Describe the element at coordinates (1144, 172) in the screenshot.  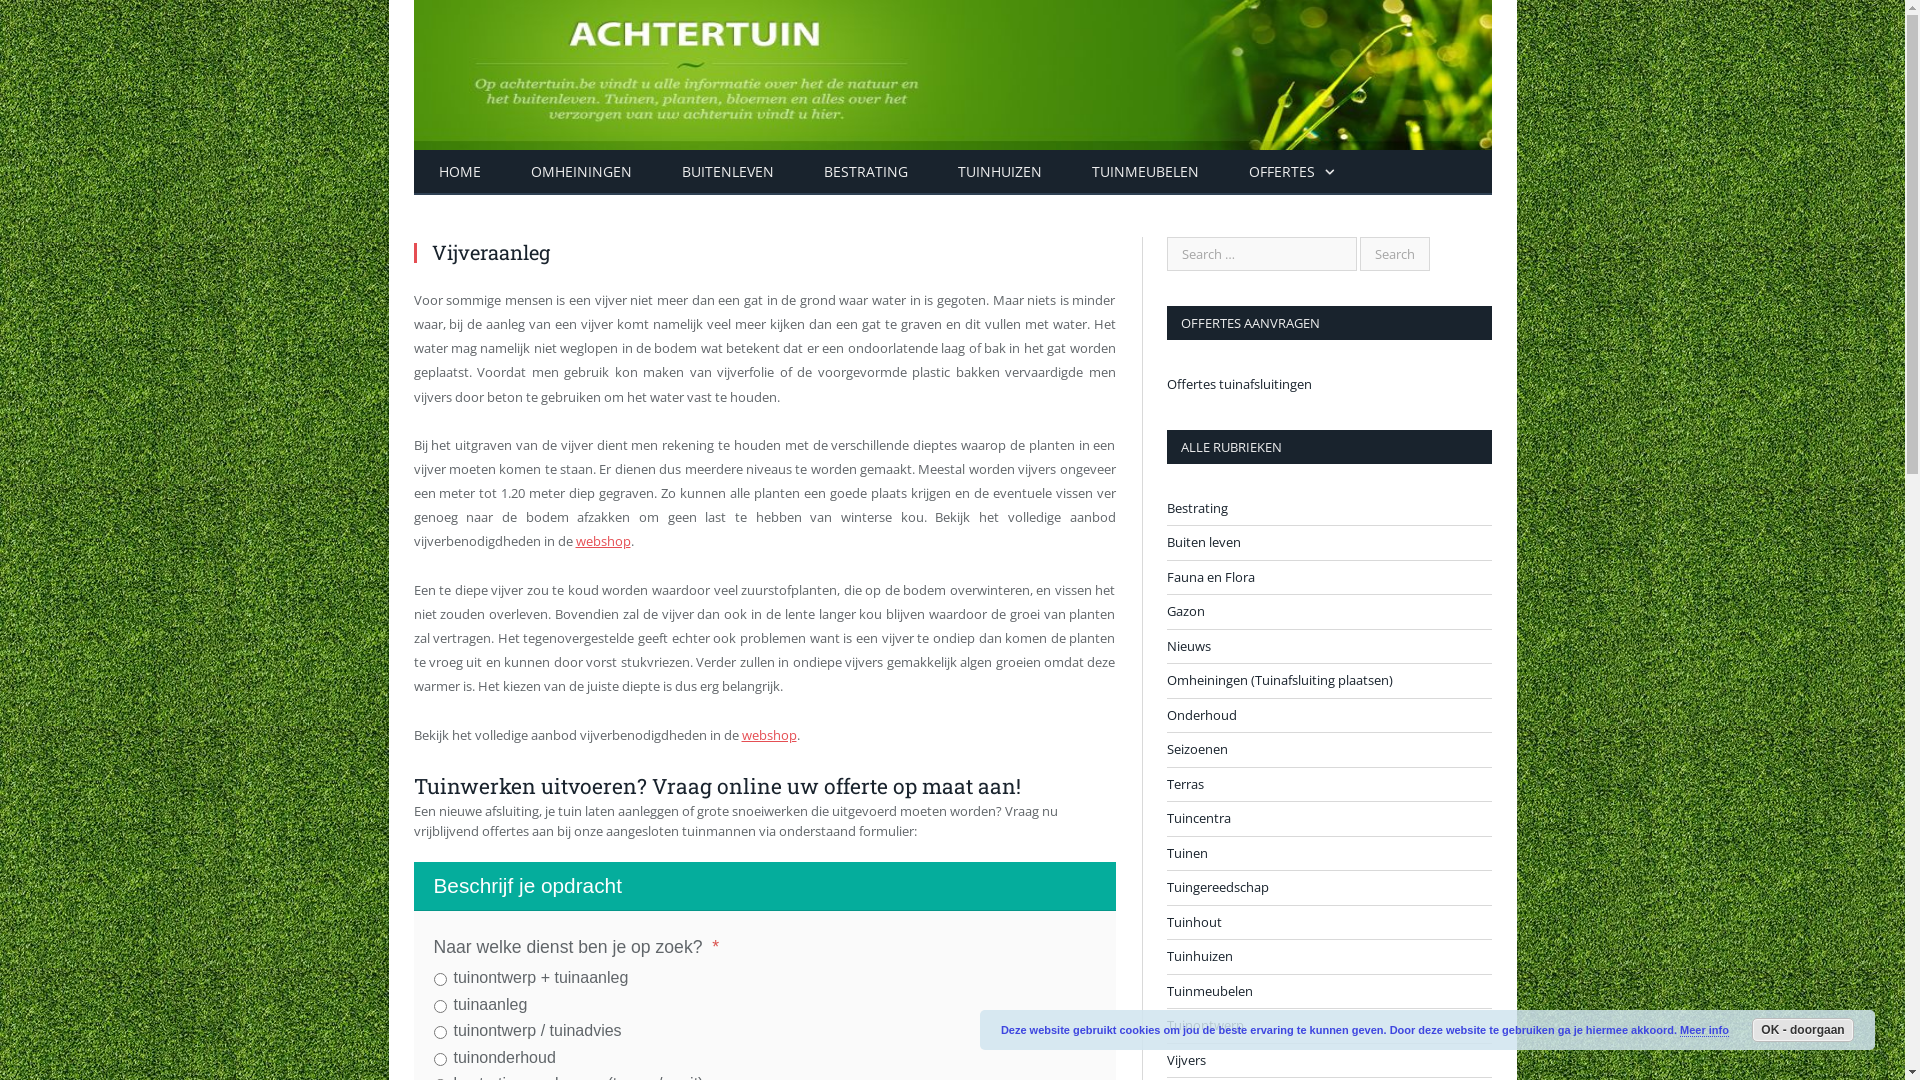
I see `TUINMEUBELEN` at that location.